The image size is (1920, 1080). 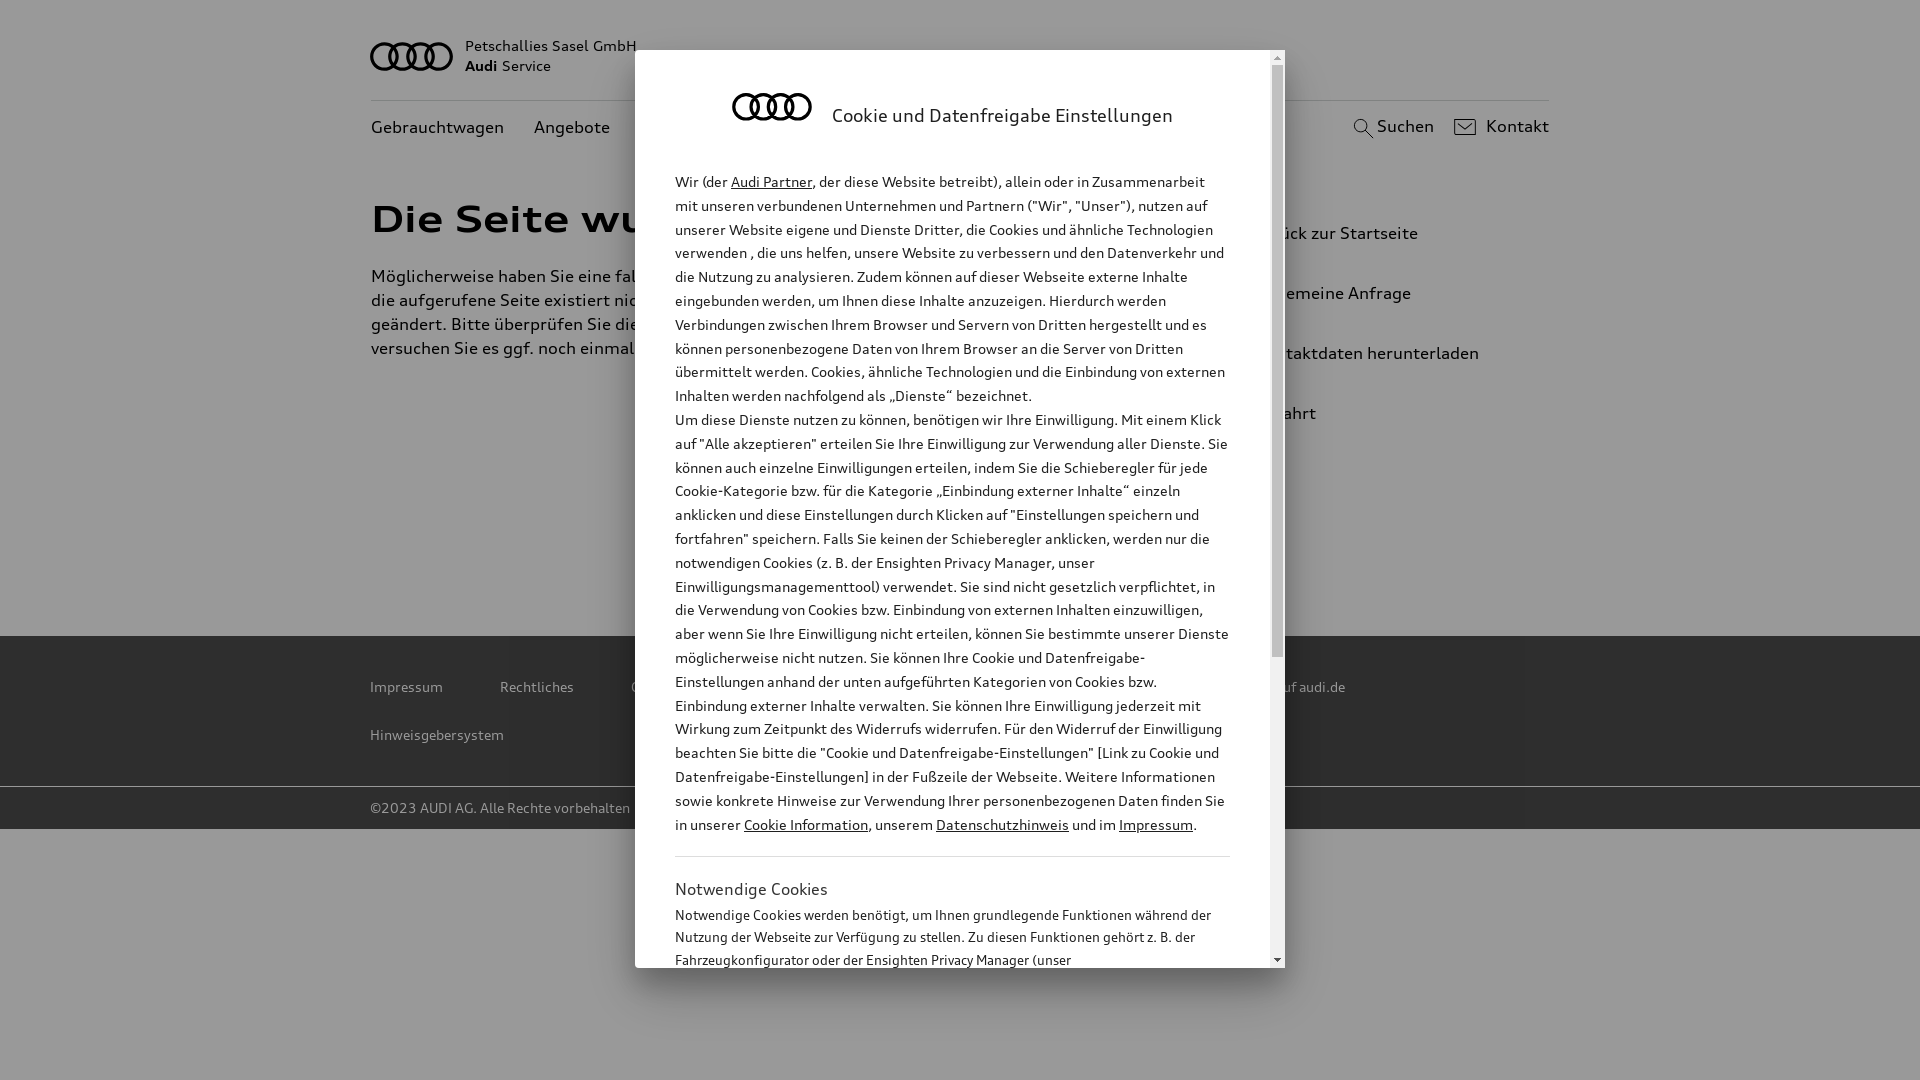 I want to click on Cookie Policy, so click(x=672, y=687).